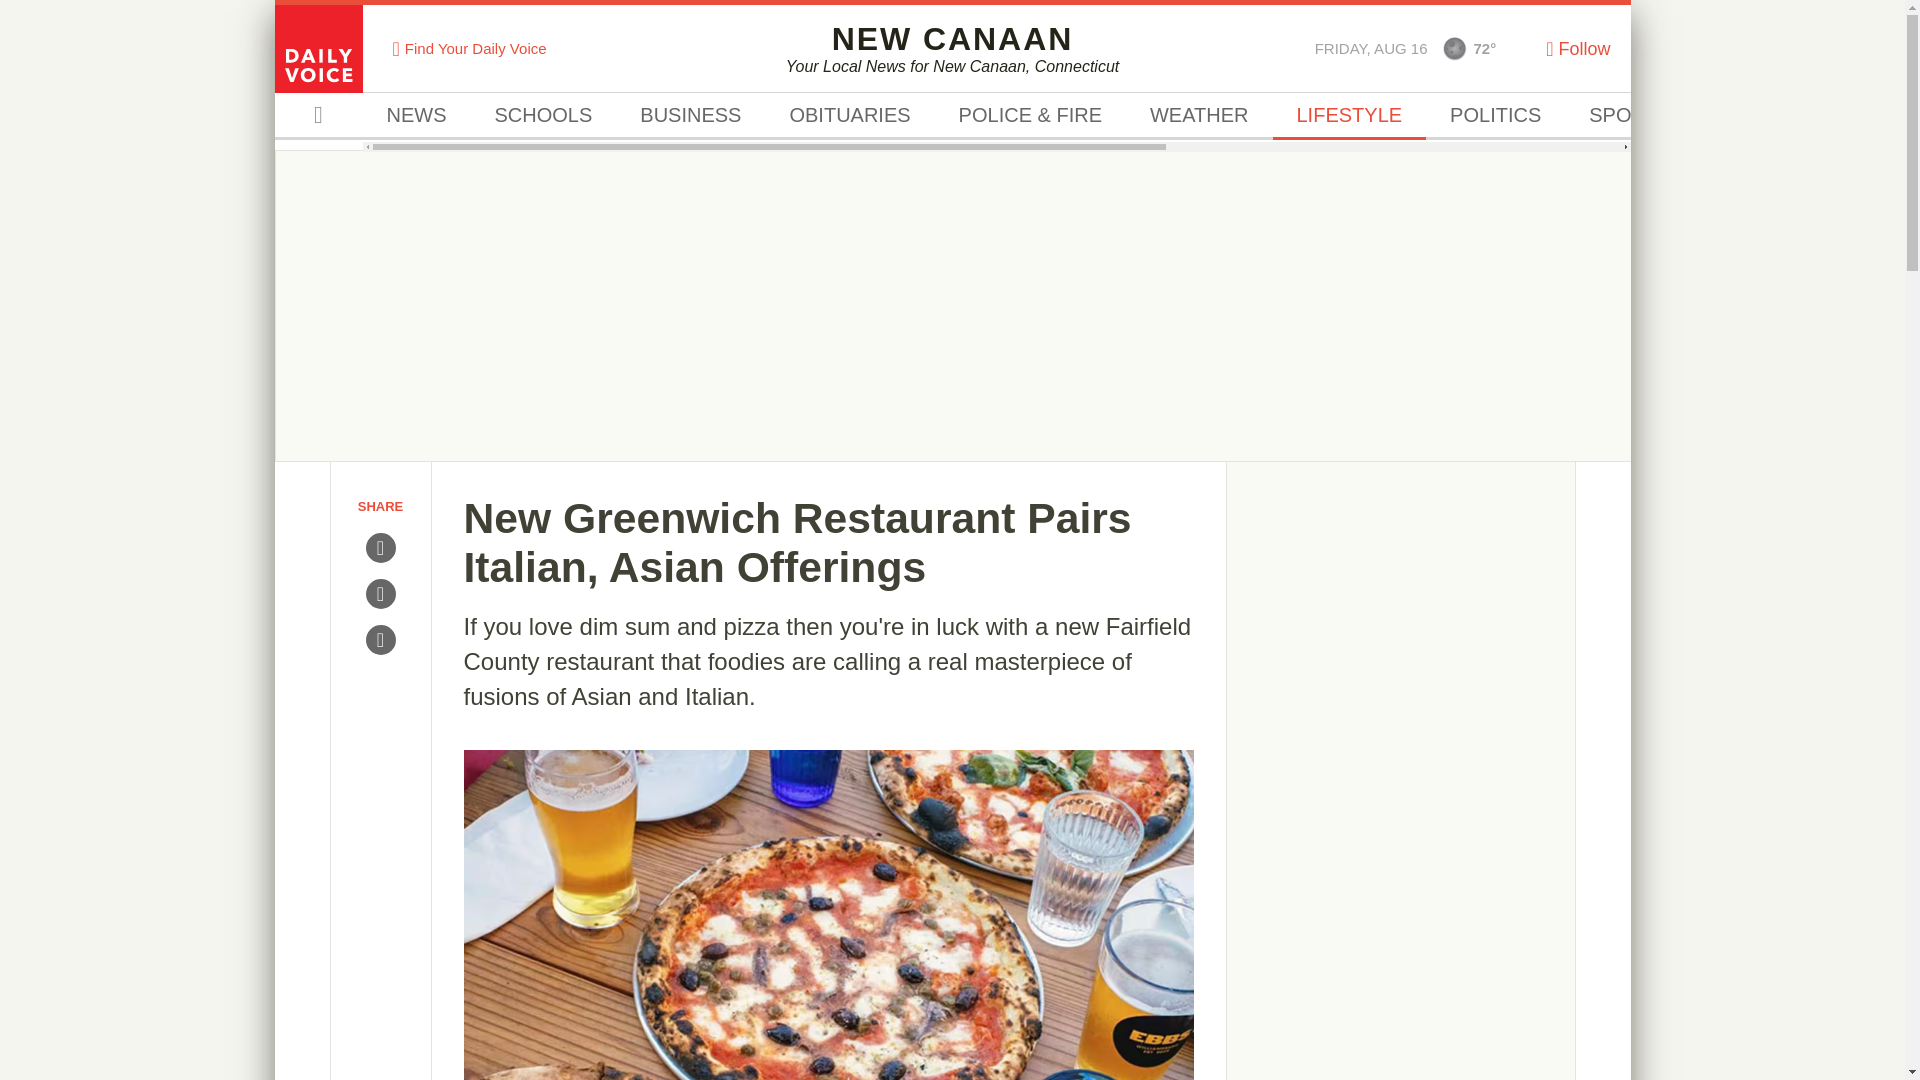 This screenshot has height=1080, width=1920. Describe the element at coordinates (543, 116) in the screenshot. I see `POLITICS` at that location.